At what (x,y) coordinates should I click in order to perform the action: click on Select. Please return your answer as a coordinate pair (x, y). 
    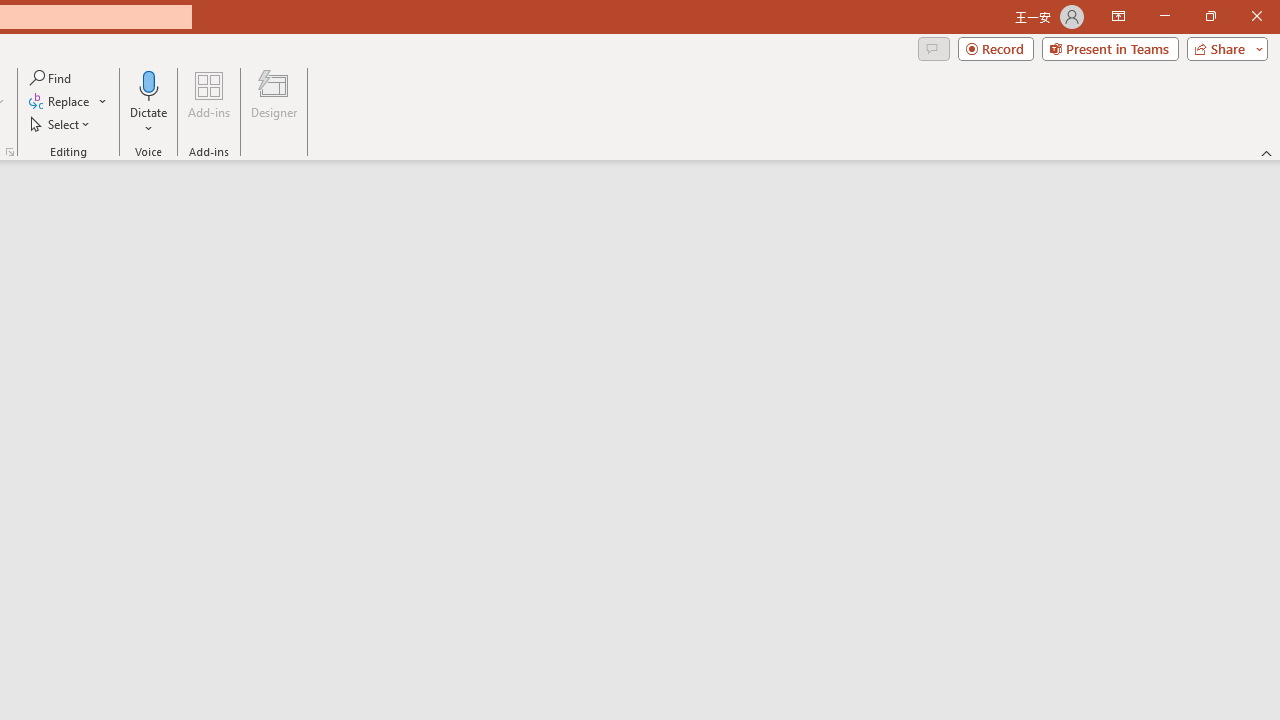
    Looking at the image, I should click on (61, 124).